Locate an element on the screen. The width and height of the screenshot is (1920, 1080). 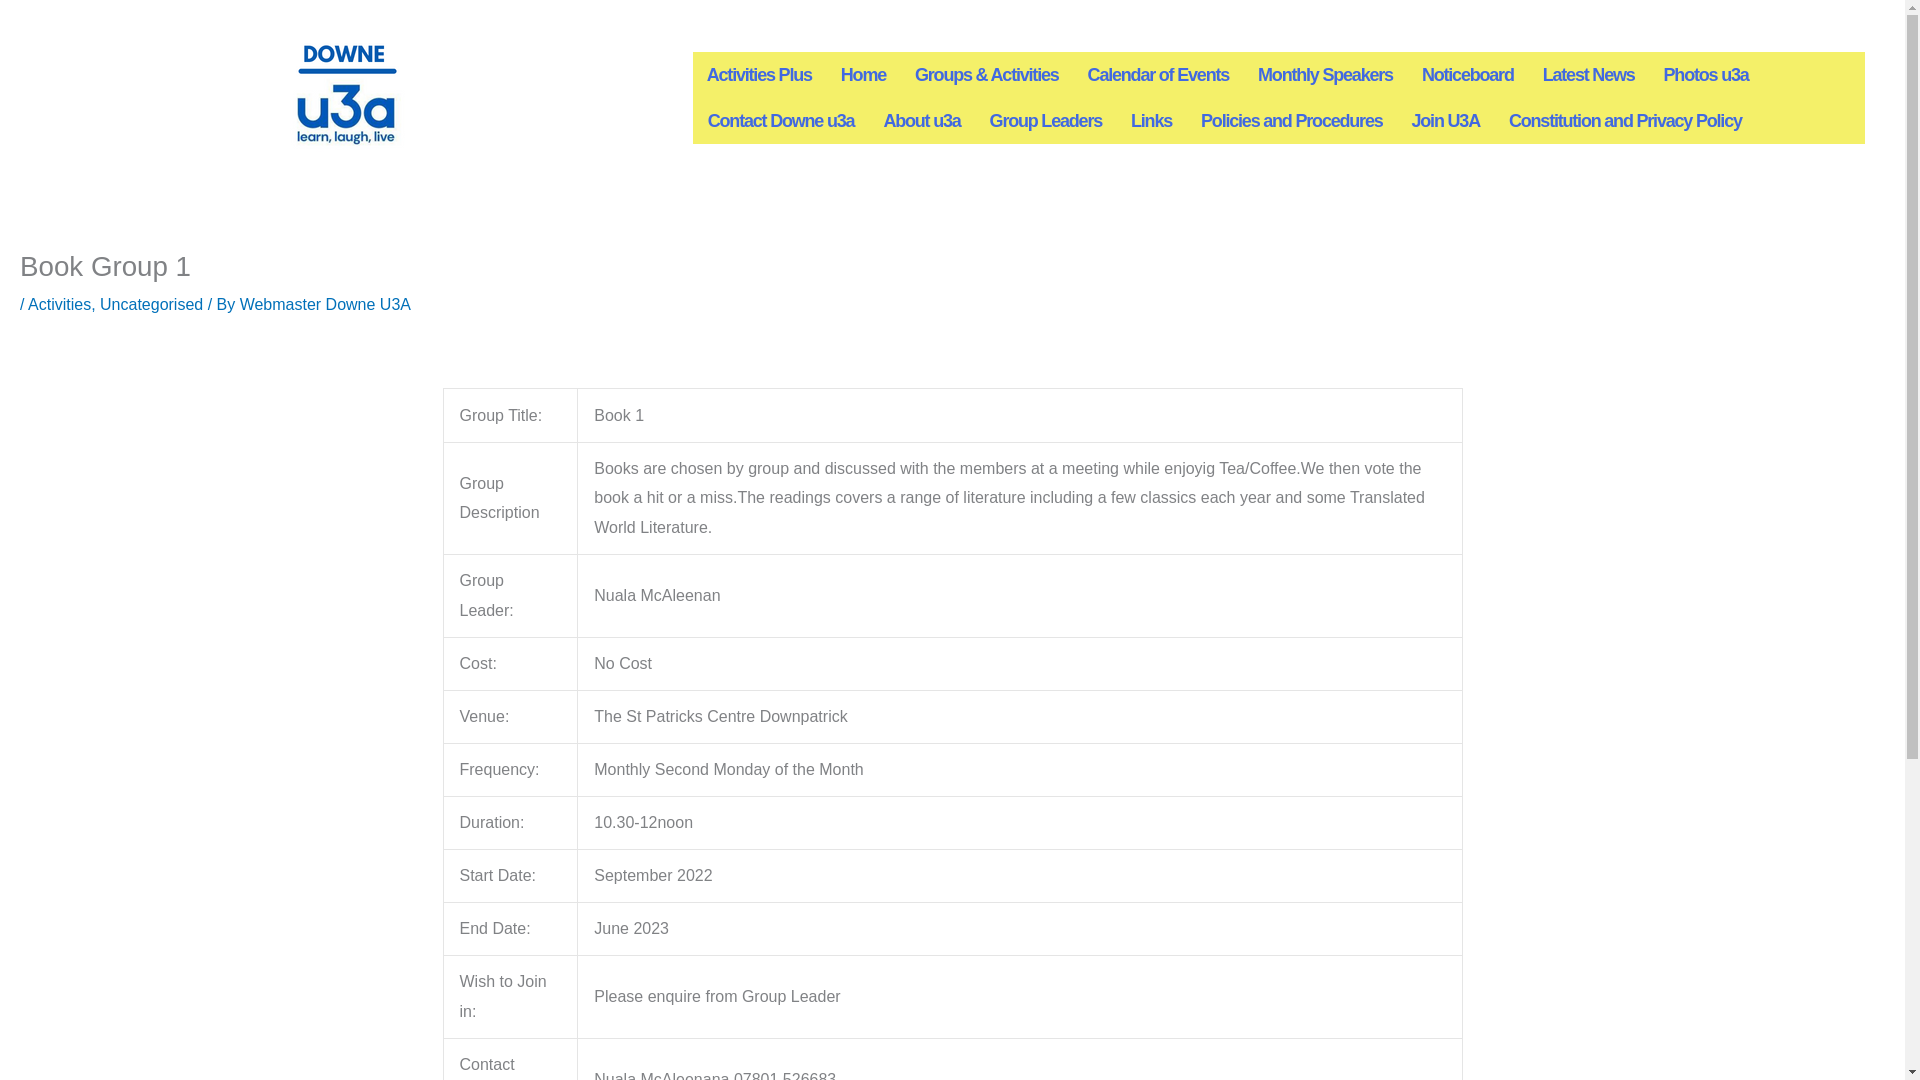
Noticeboard is located at coordinates (1468, 74).